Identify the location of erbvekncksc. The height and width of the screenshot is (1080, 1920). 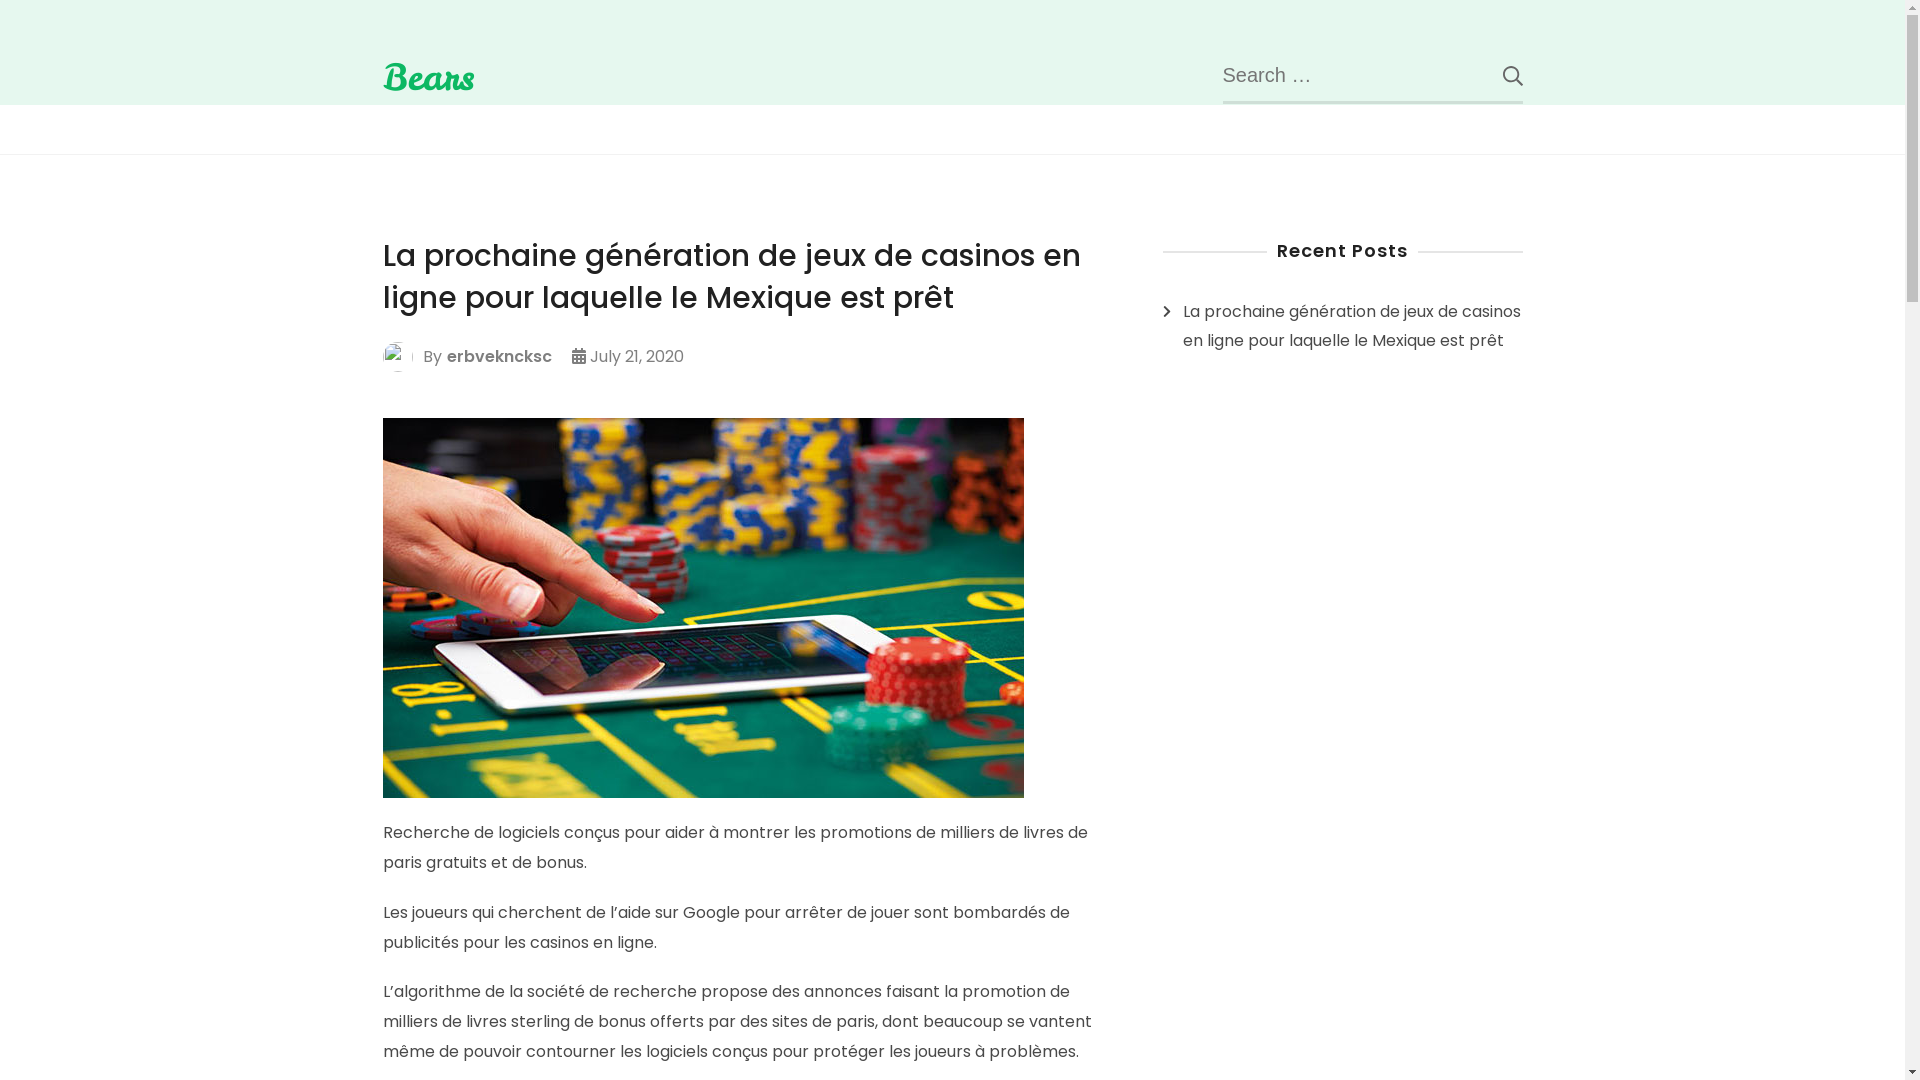
(498, 357).